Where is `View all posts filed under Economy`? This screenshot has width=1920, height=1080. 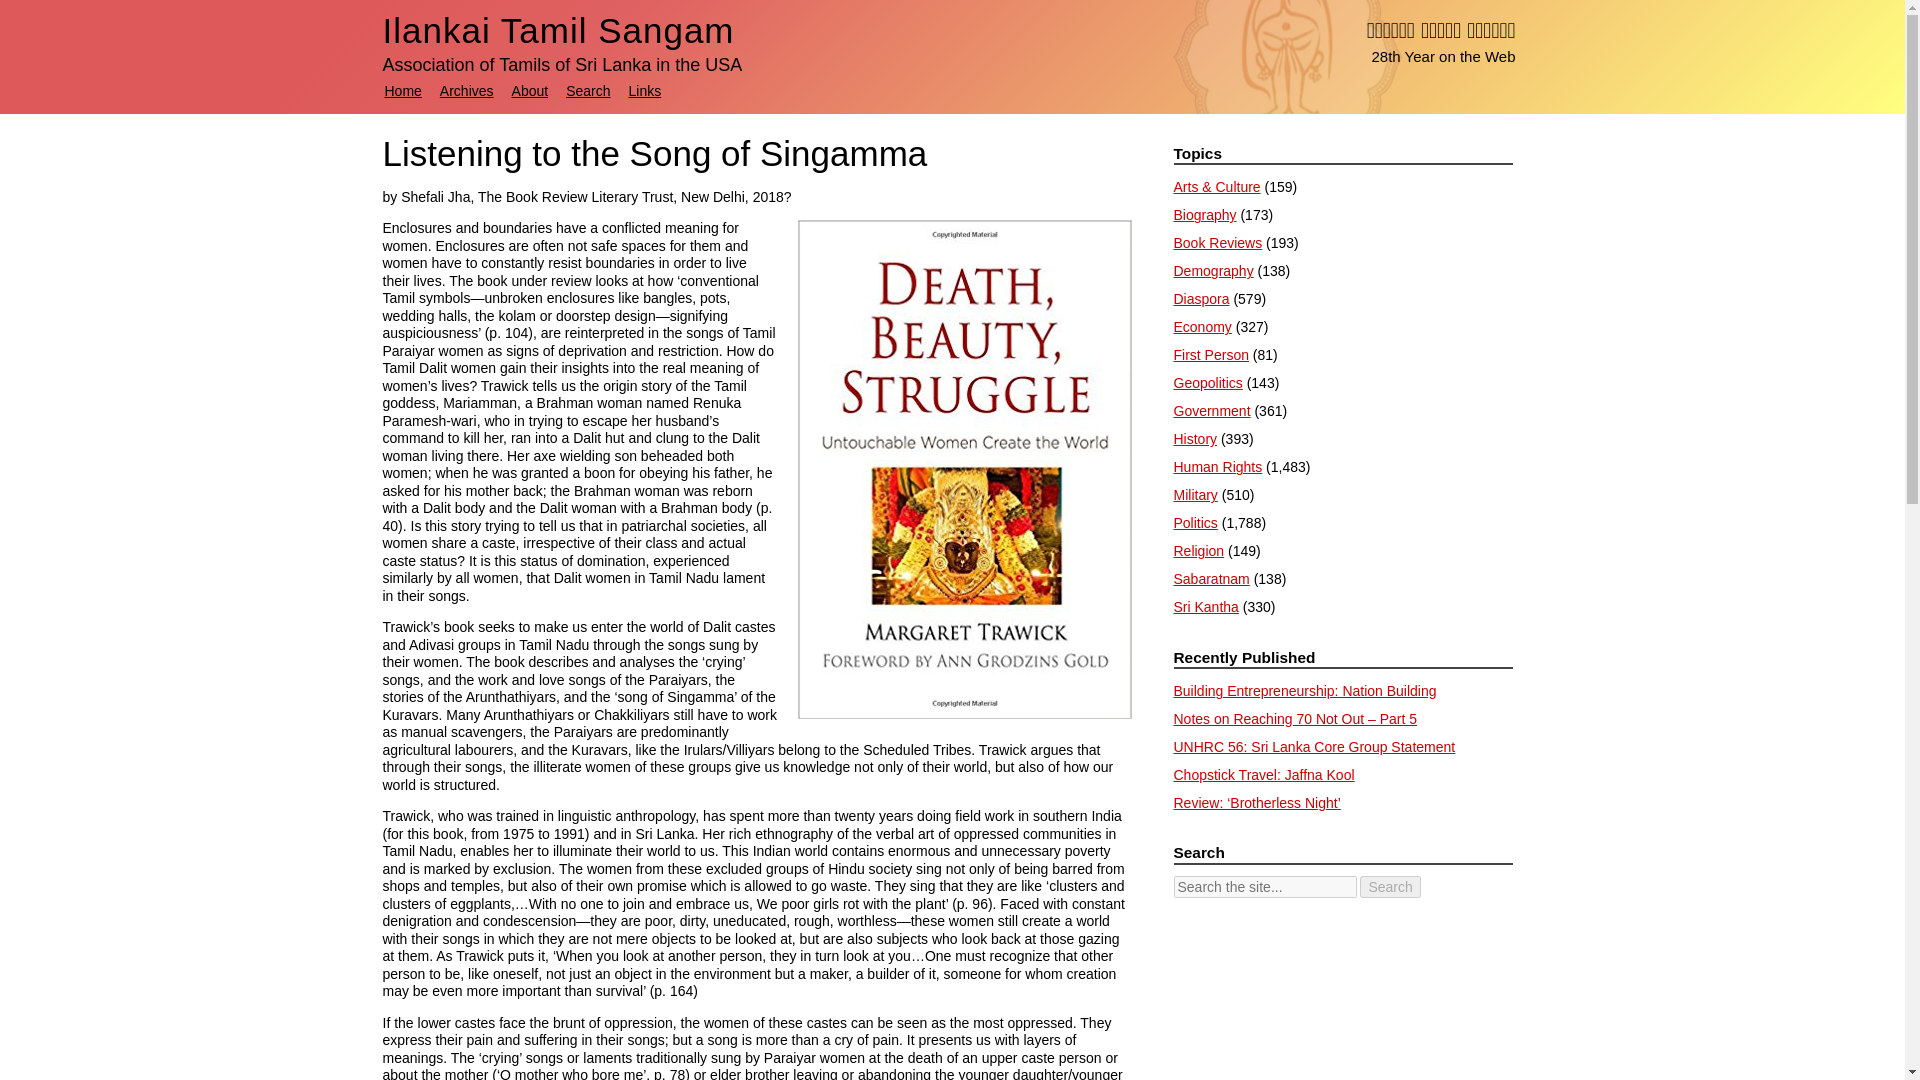
View all posts filed under Economy is located at coordinates (1202, 326).